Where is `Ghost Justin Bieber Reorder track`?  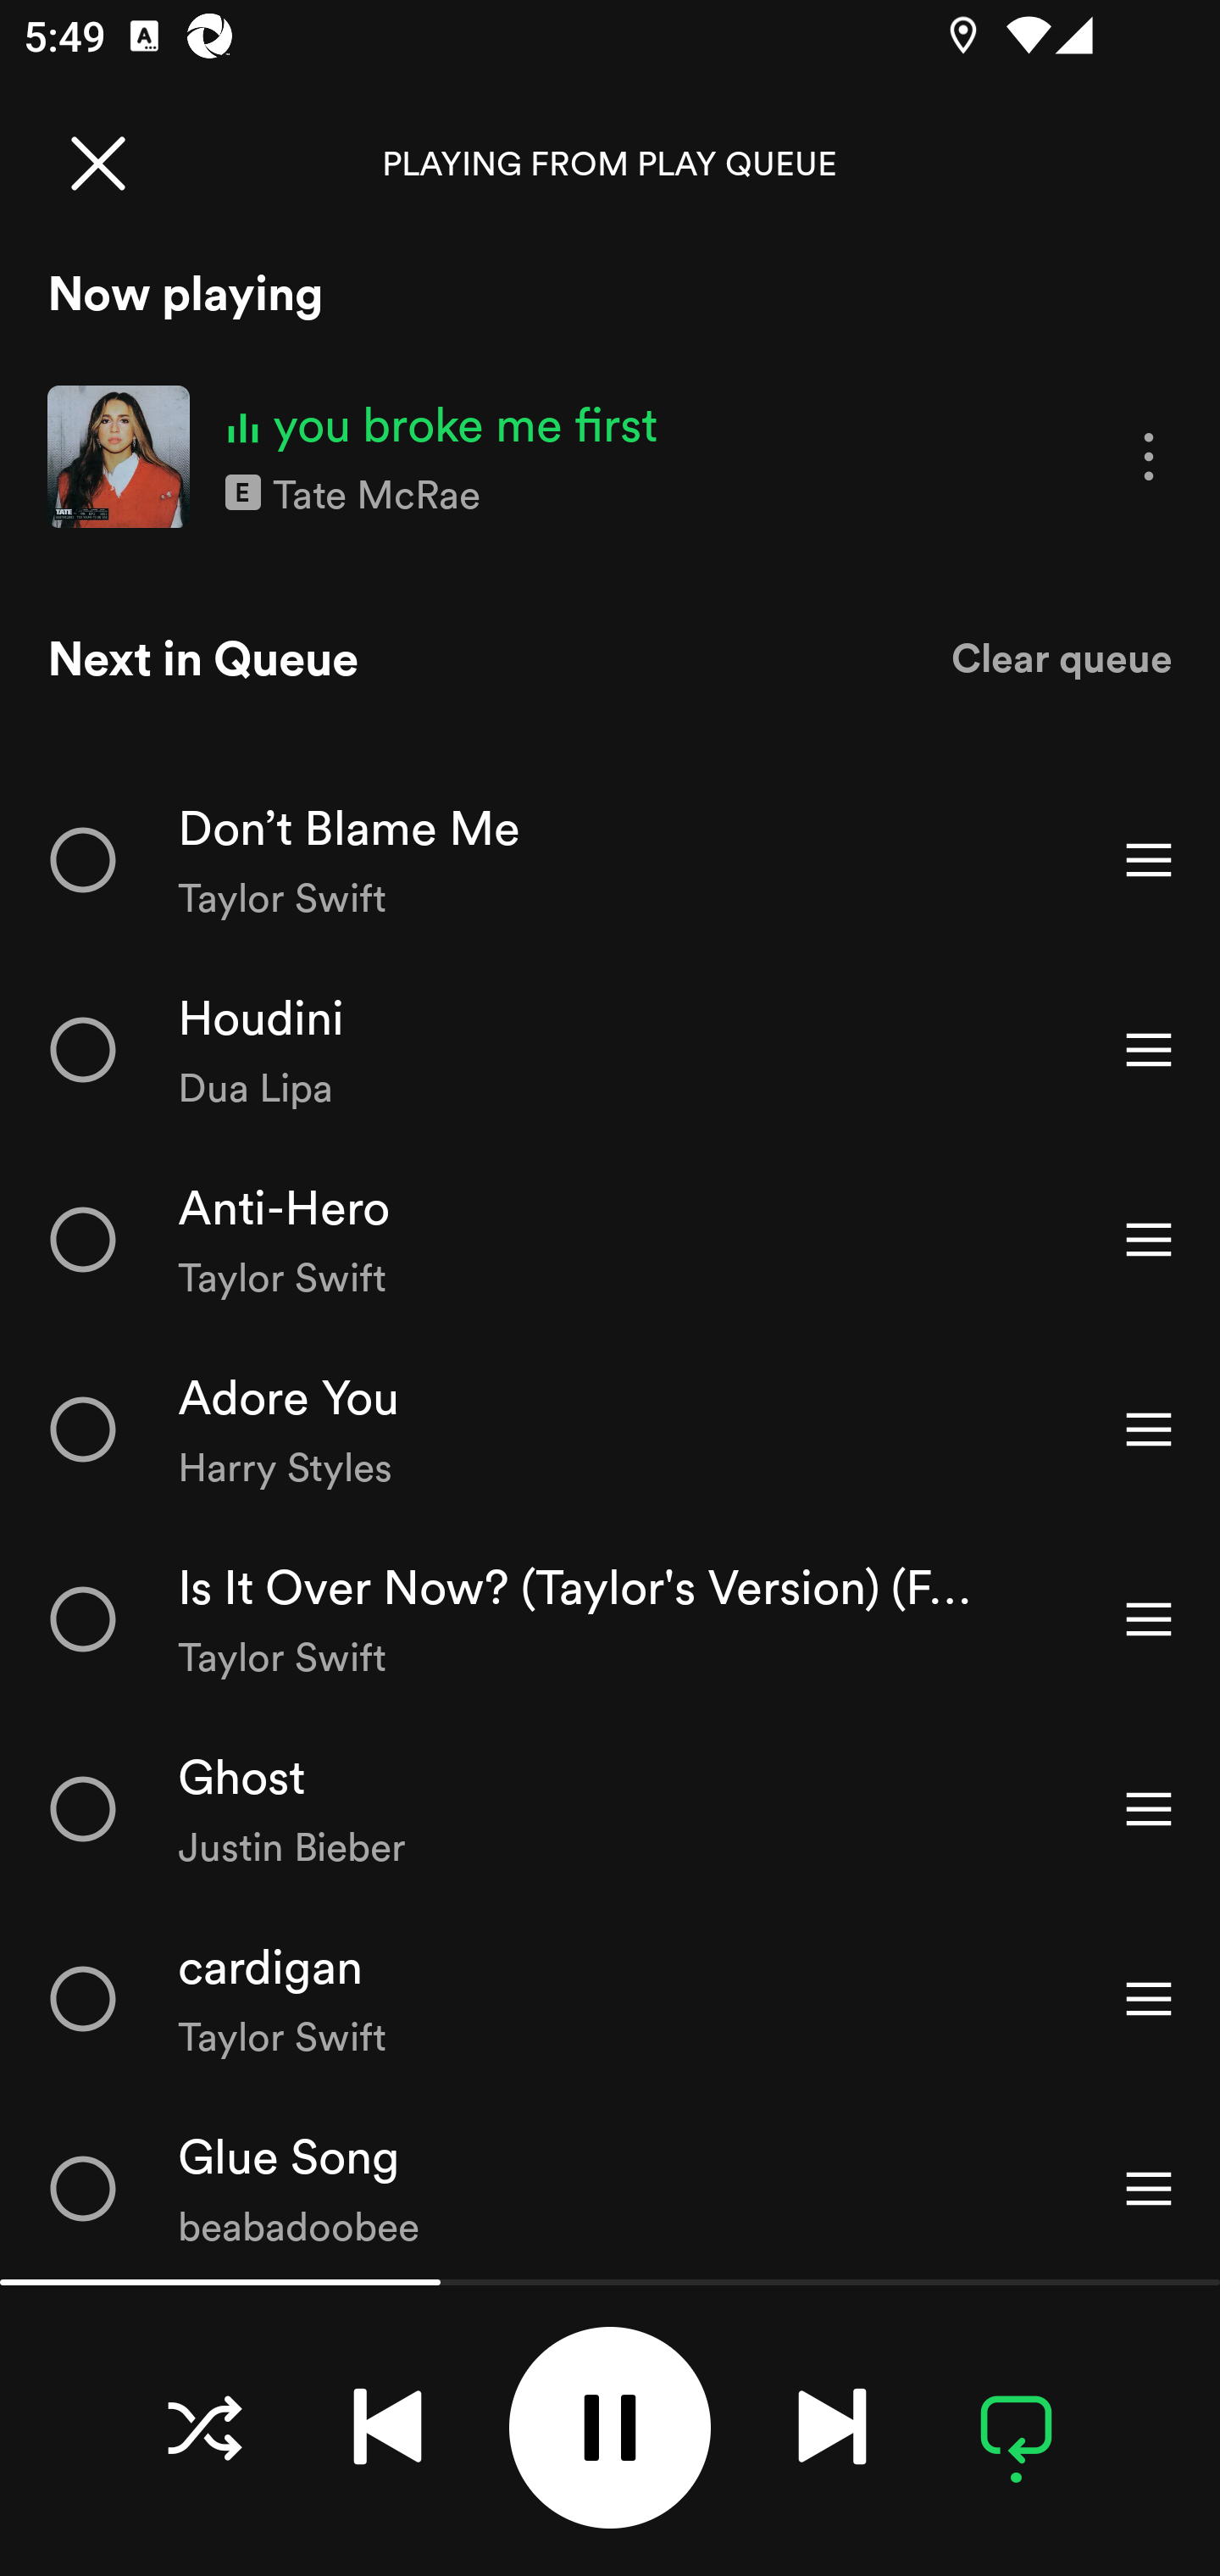 Ghost Justin Bieber Reorder track is located at coordinates (610, 1808).